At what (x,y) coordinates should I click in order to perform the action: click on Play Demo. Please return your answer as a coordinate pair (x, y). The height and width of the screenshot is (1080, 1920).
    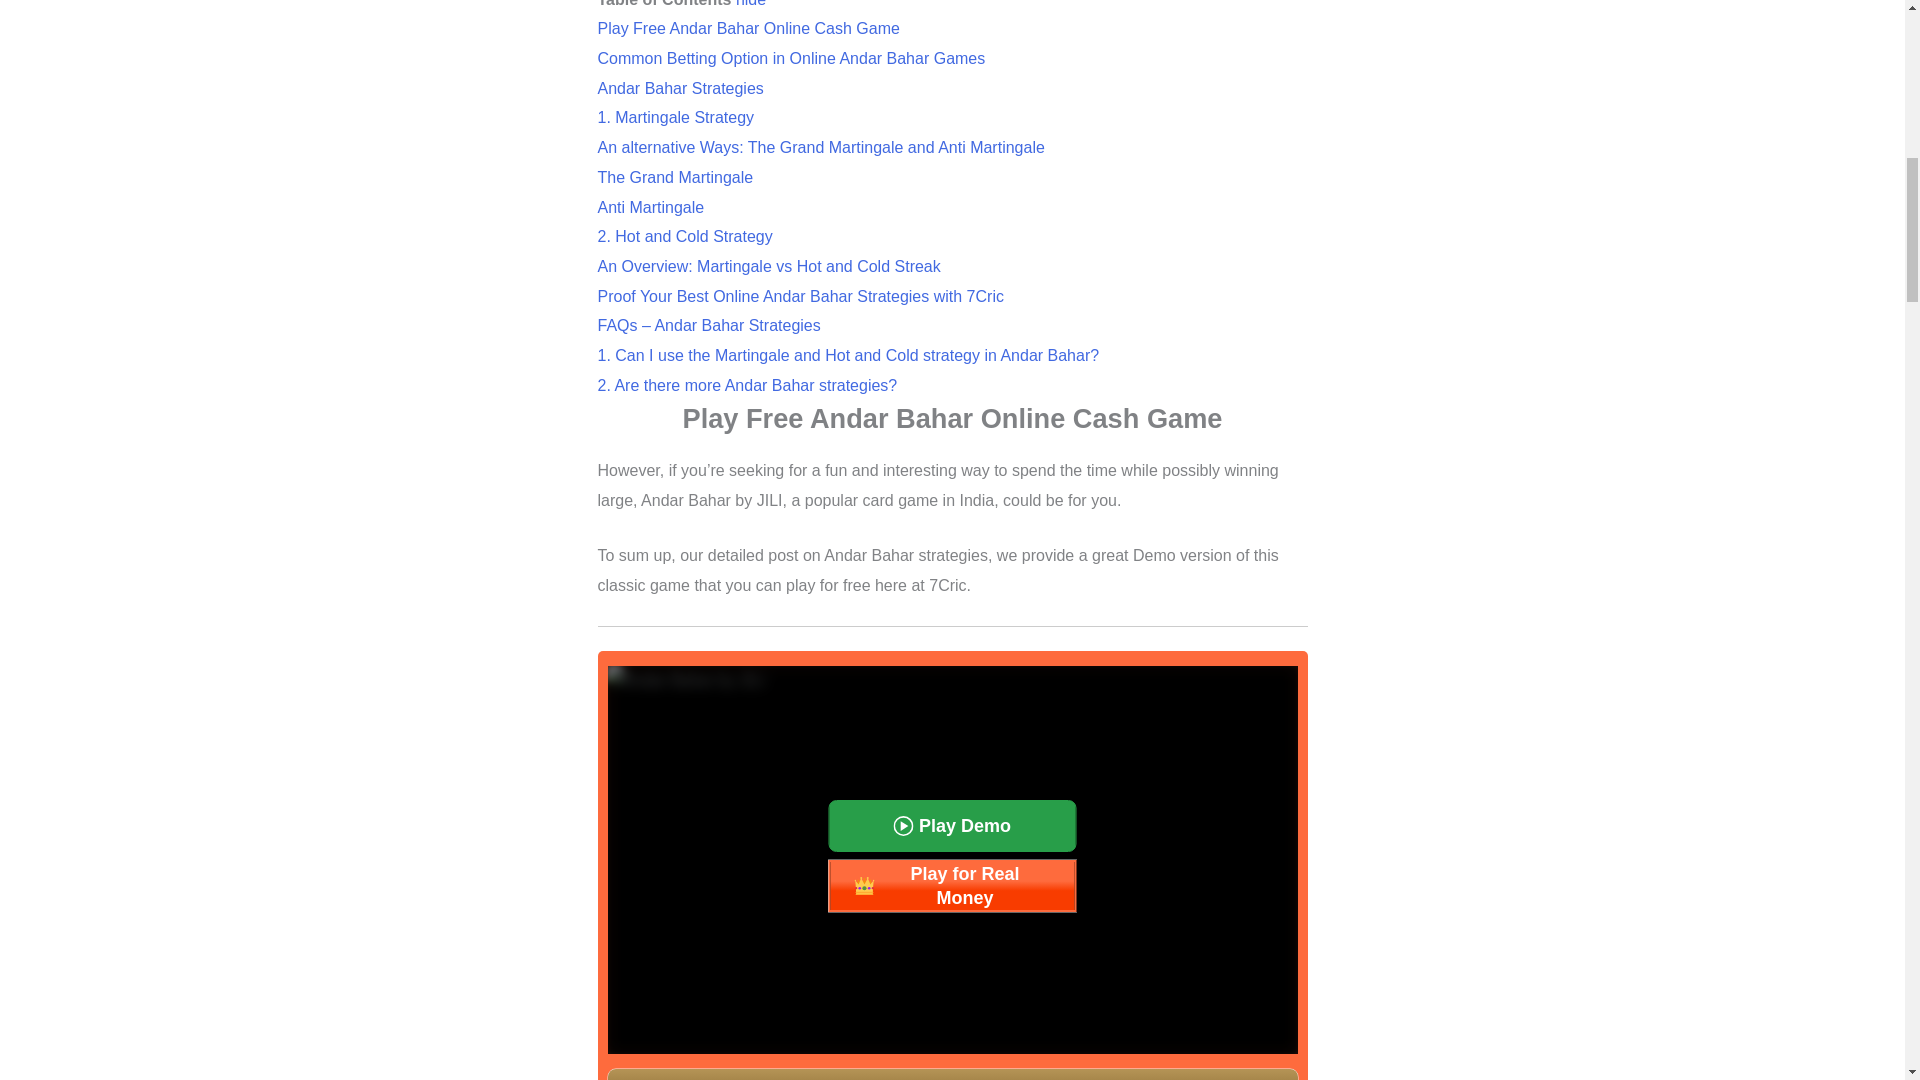
    Looking at the image, I should click on (951, 826).